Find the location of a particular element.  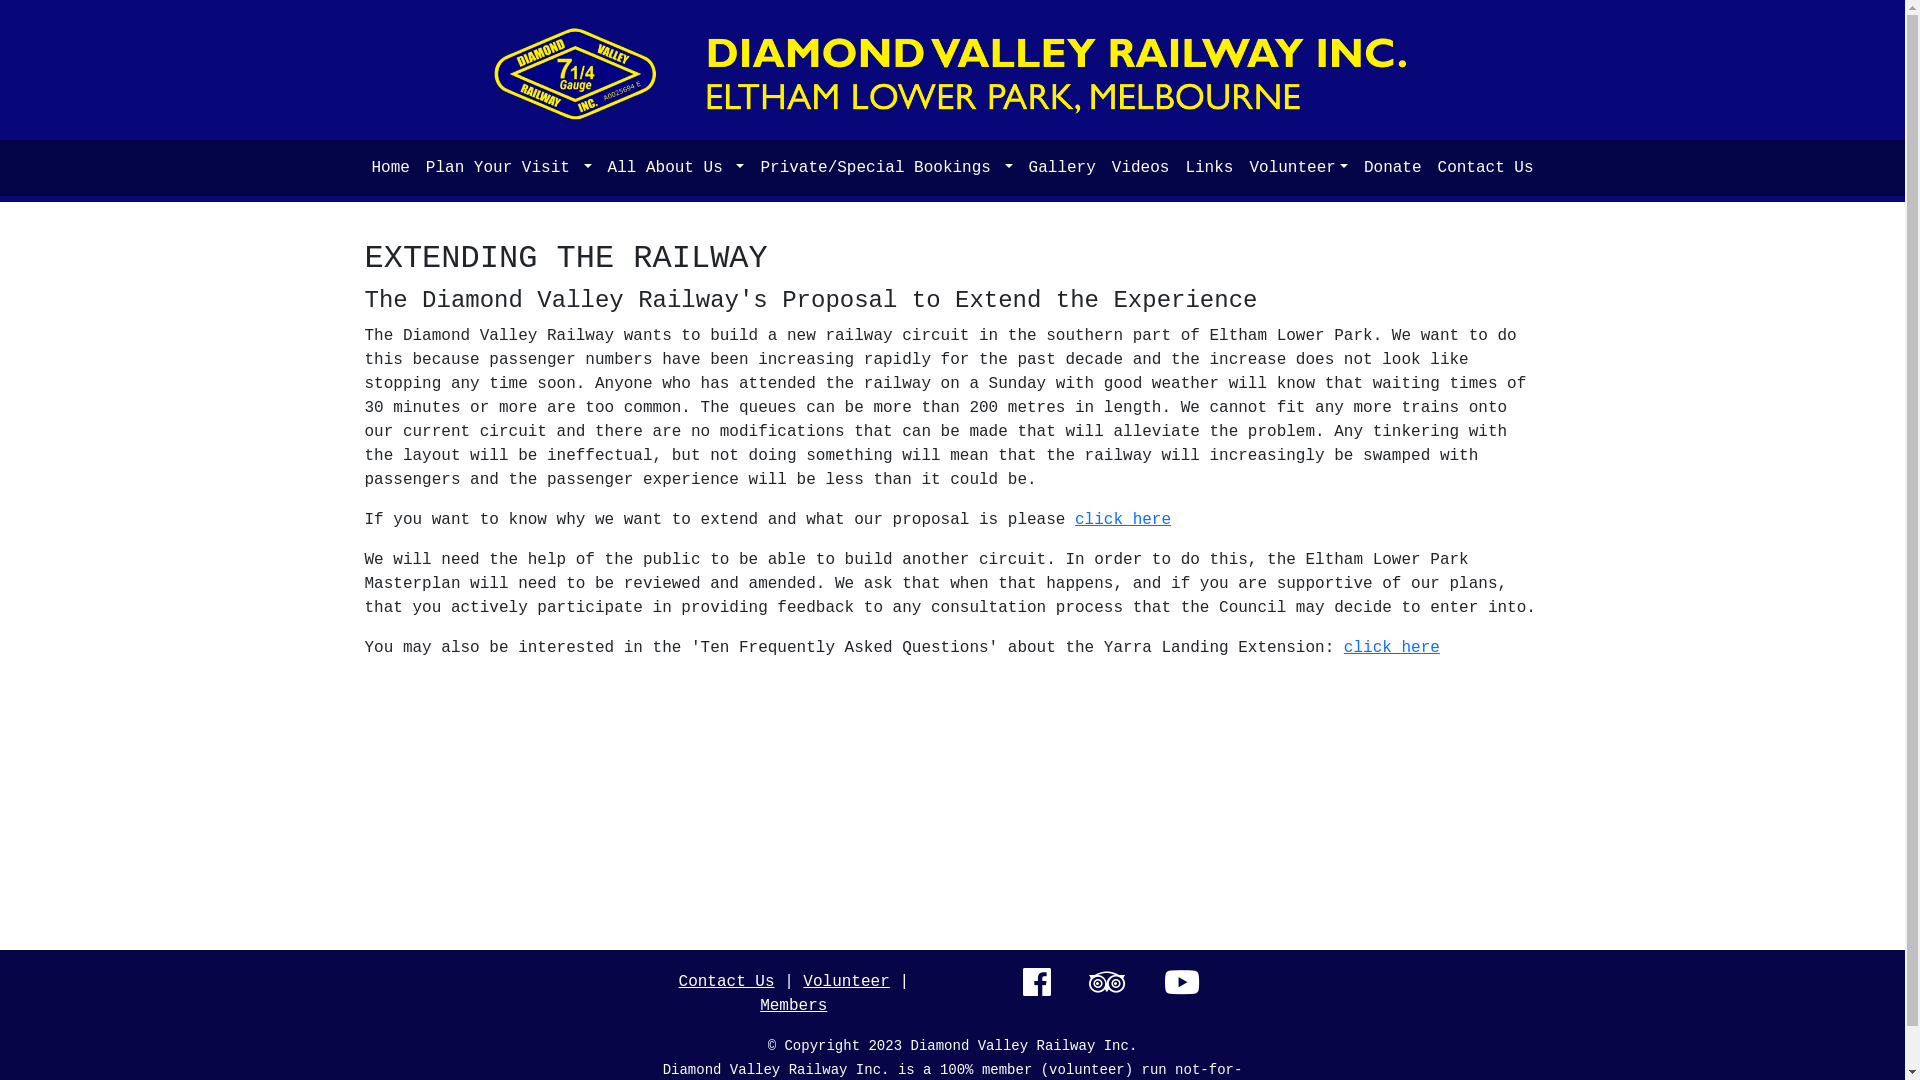

Contact Us is located at coordinates (1486, 168).